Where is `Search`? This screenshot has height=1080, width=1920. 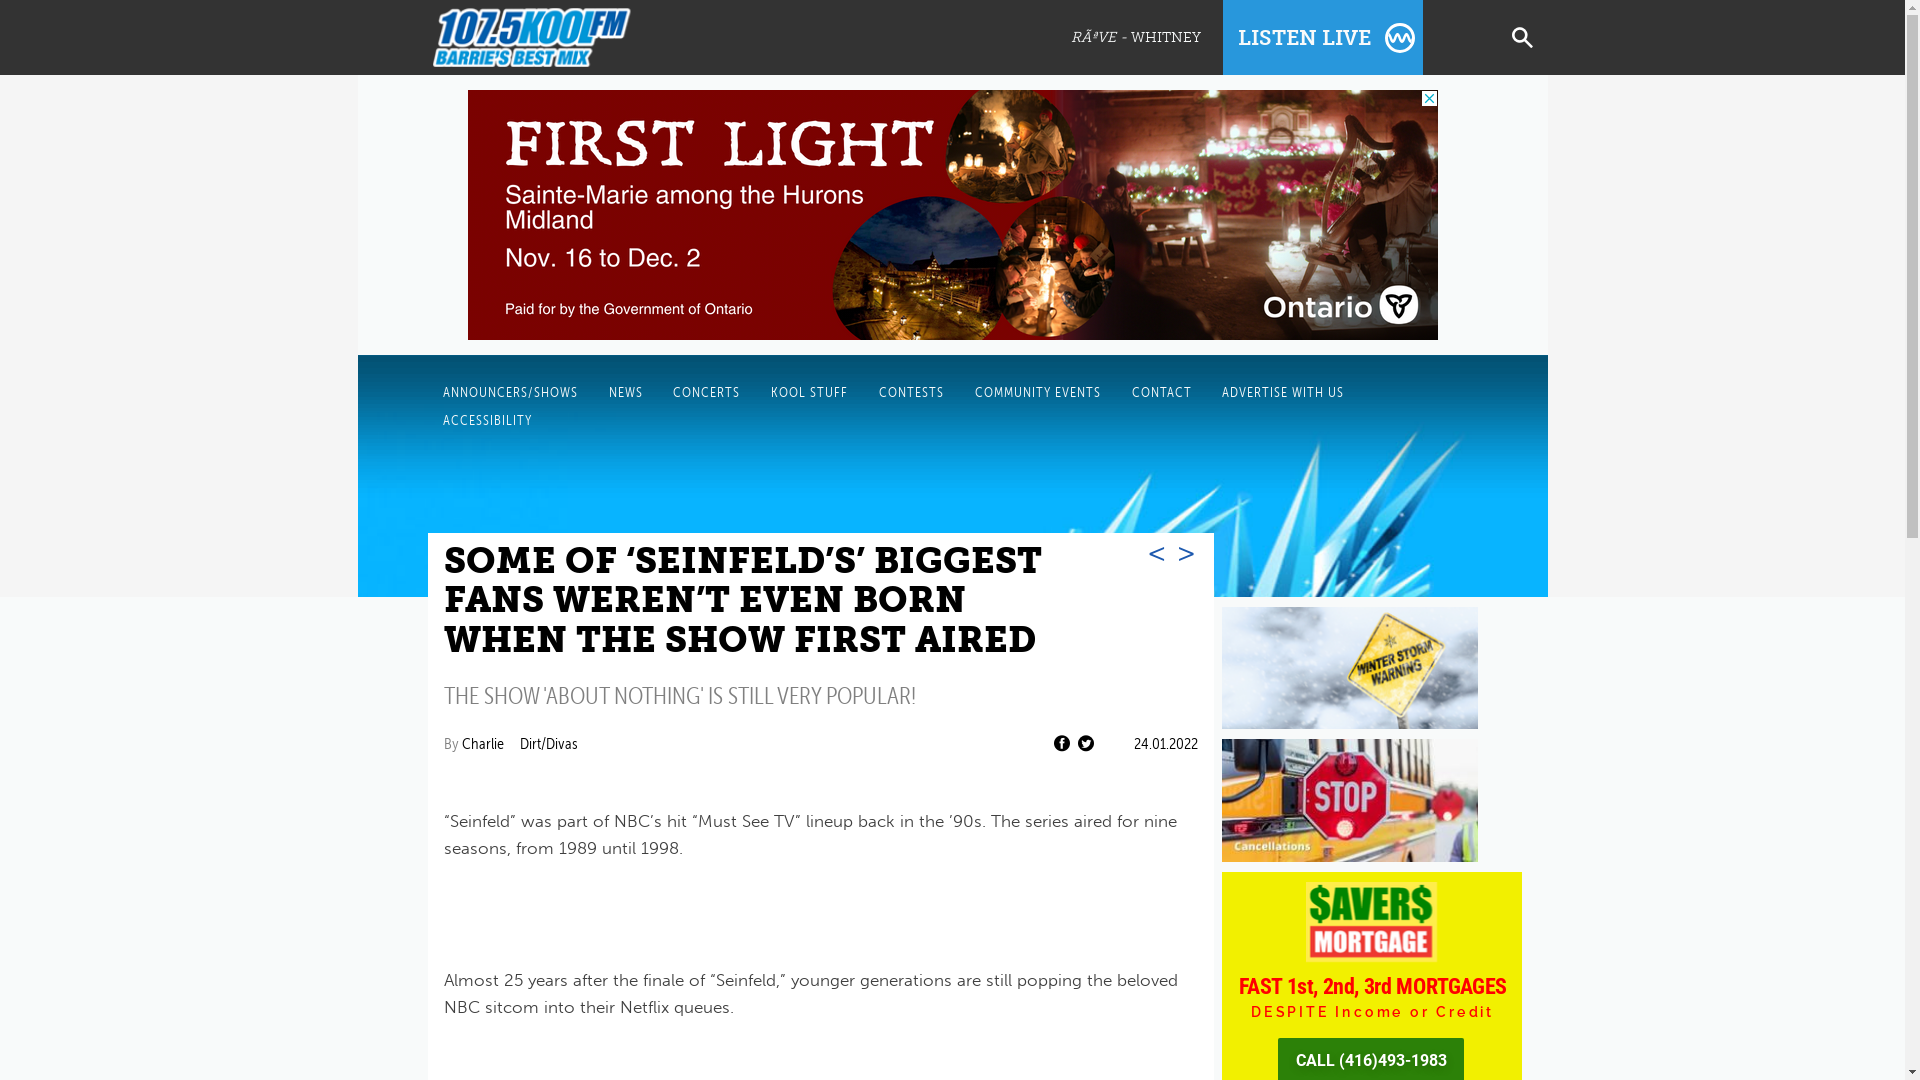
Search is located at coordinates (1523, 38).